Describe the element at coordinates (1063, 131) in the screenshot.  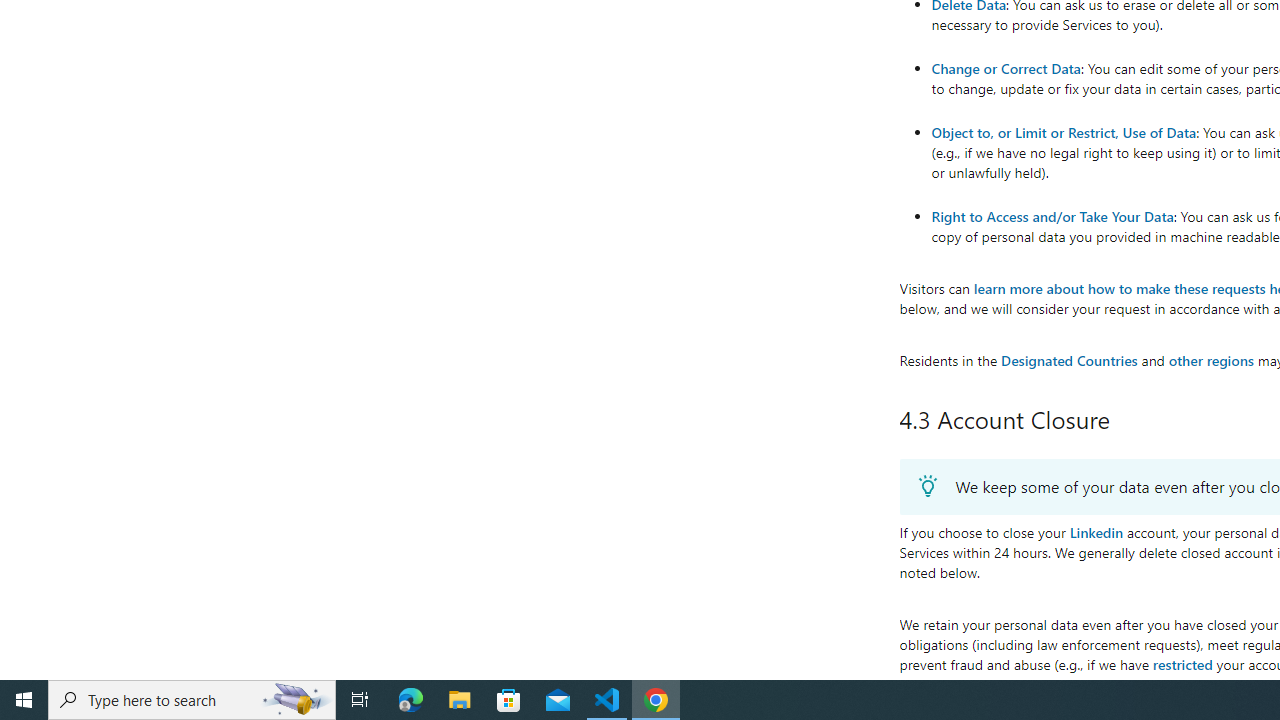
I see `Object to, or Limit or Restrict, Use of Data` at that location.